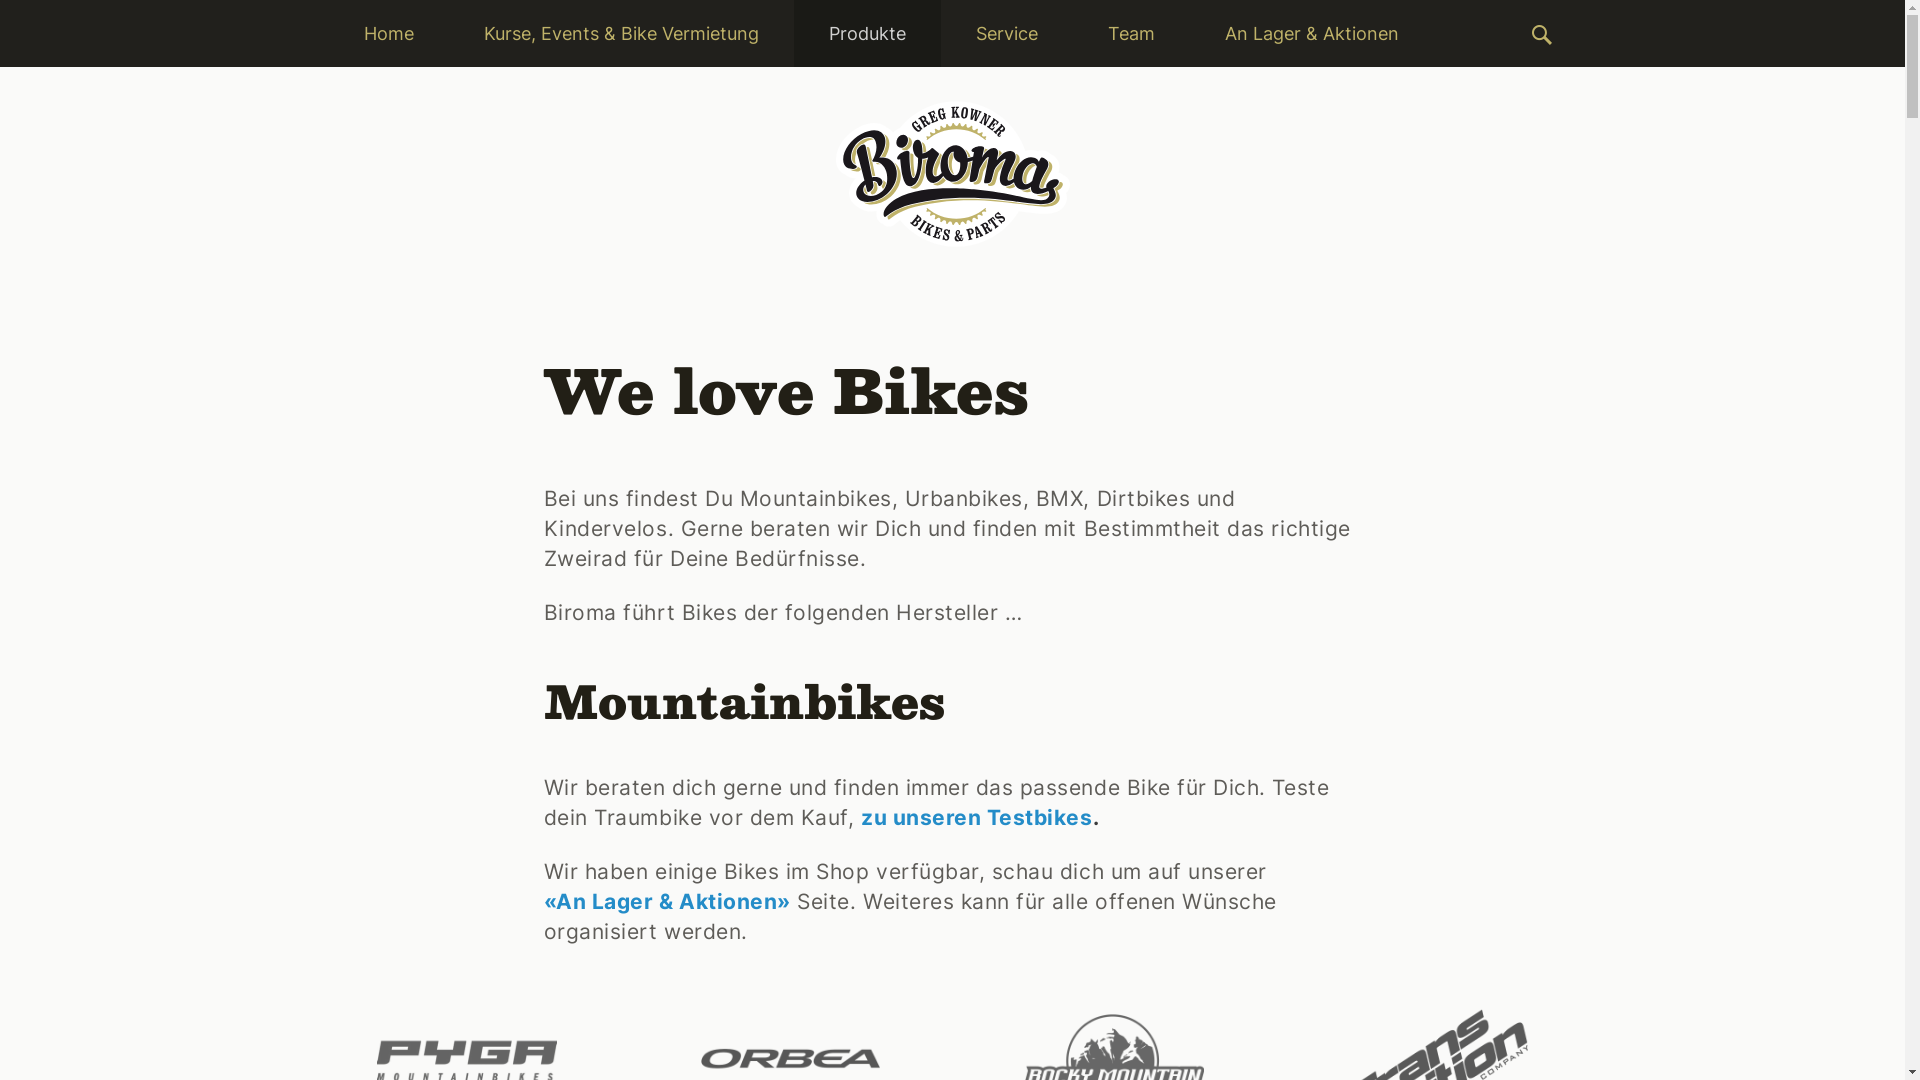 The image size is (1920, 1080). Describe the element at coordinates (620, 34) in the screenshot. I see `Kurse, Events & Bike Vermietung` at that location.